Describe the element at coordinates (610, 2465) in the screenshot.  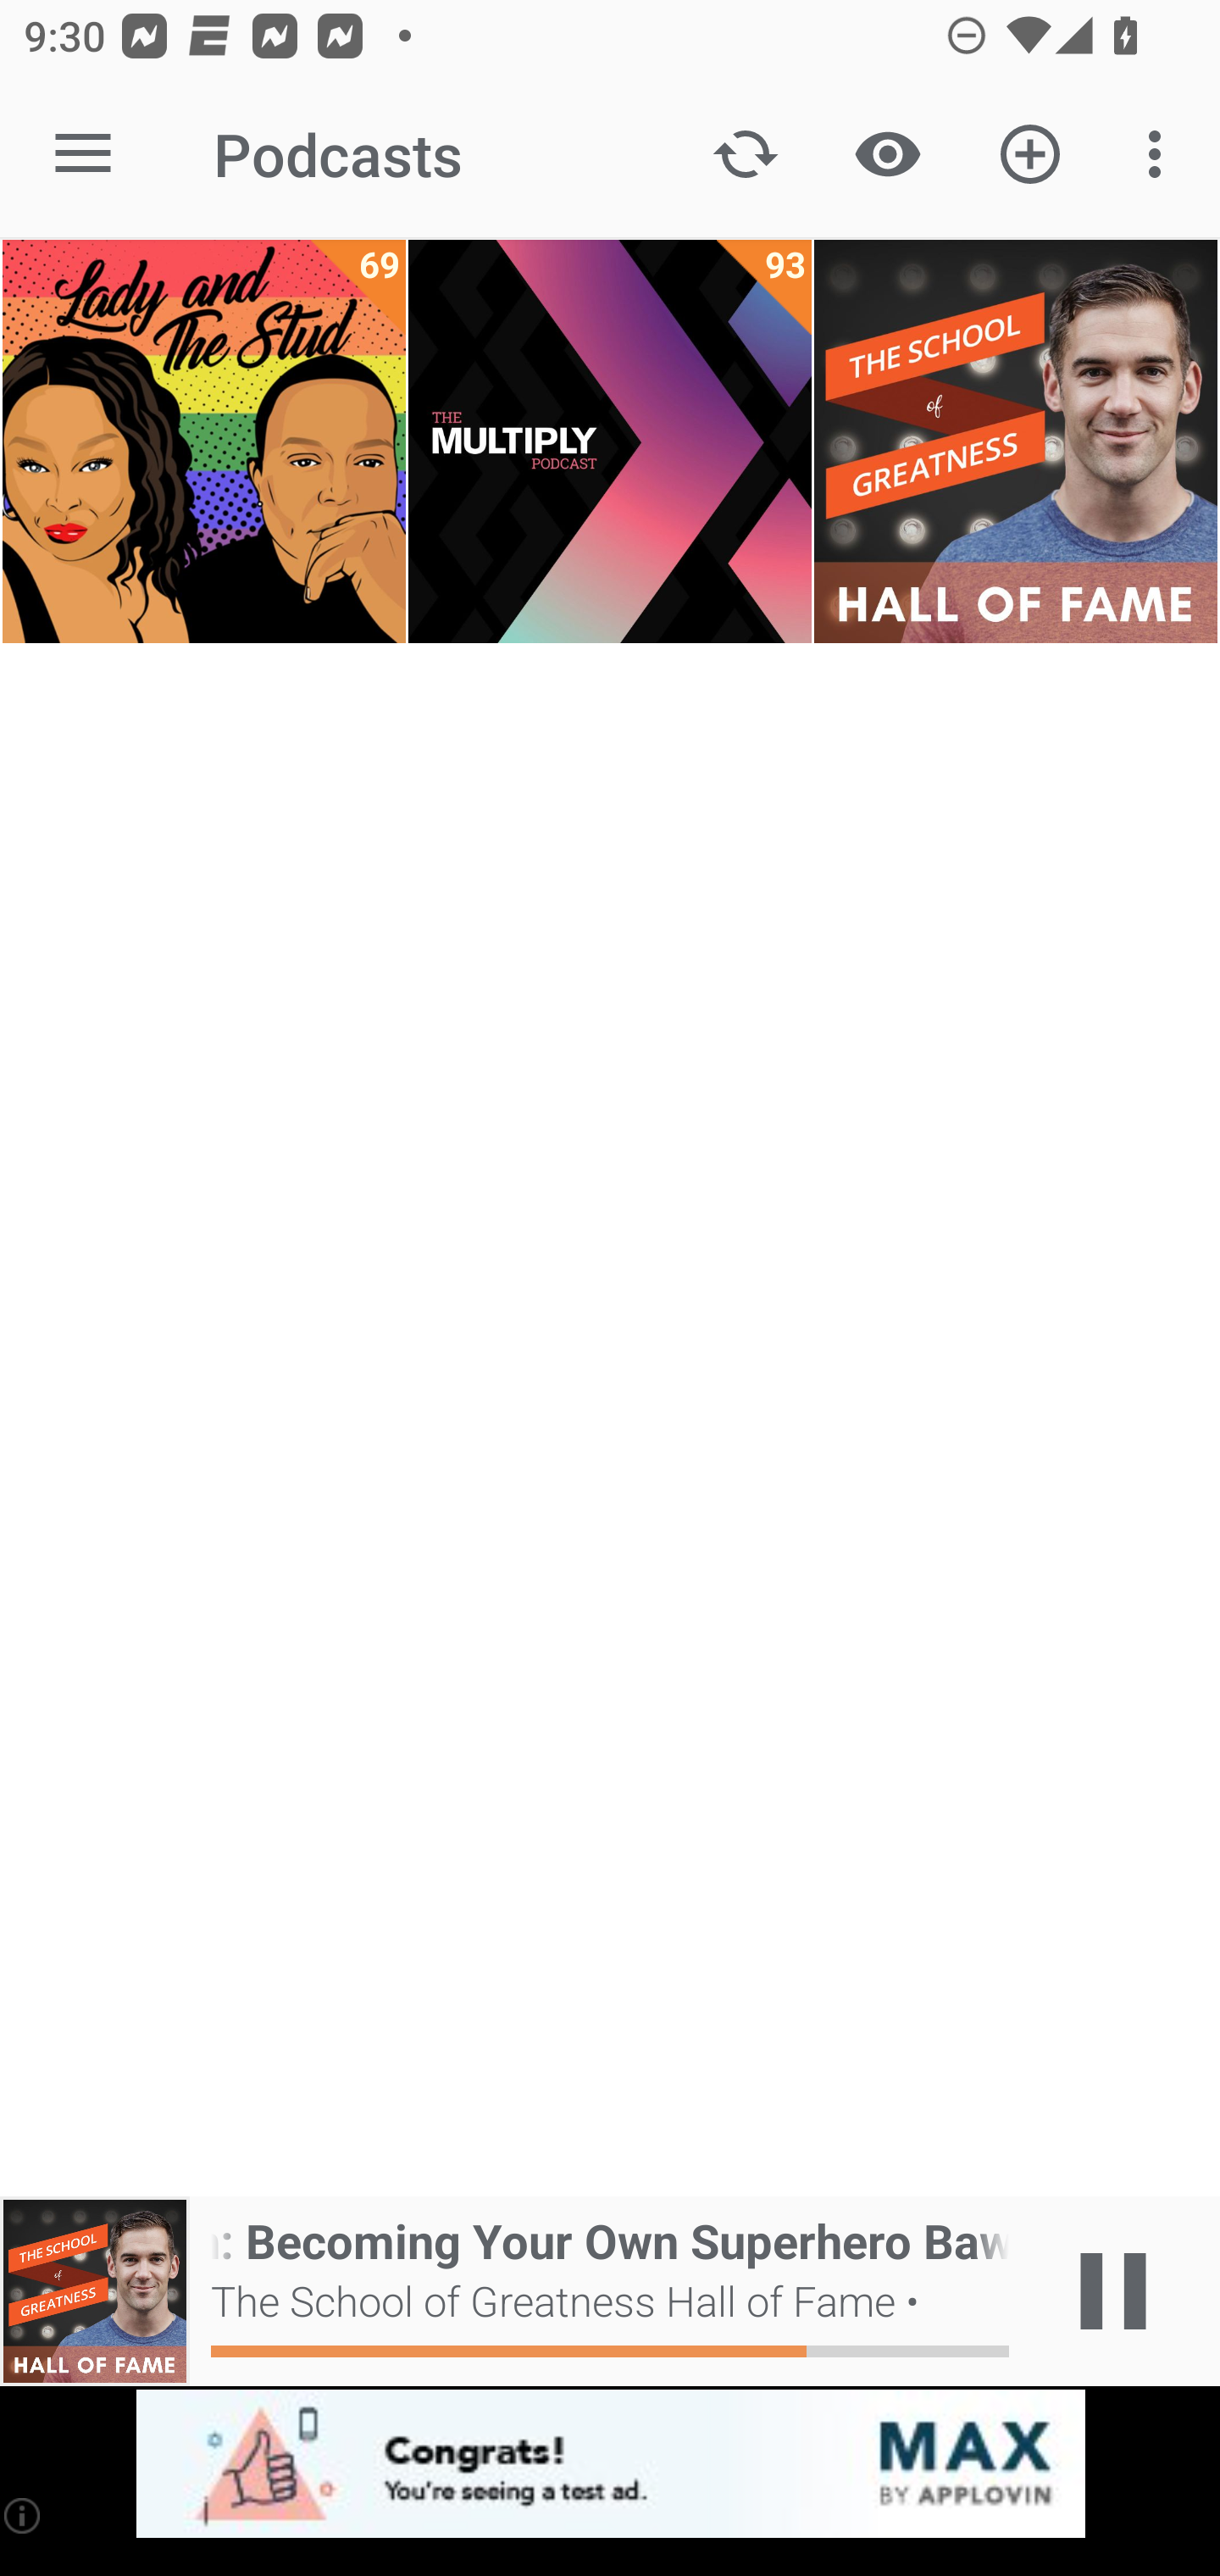
I see `app-monetization` at that location.